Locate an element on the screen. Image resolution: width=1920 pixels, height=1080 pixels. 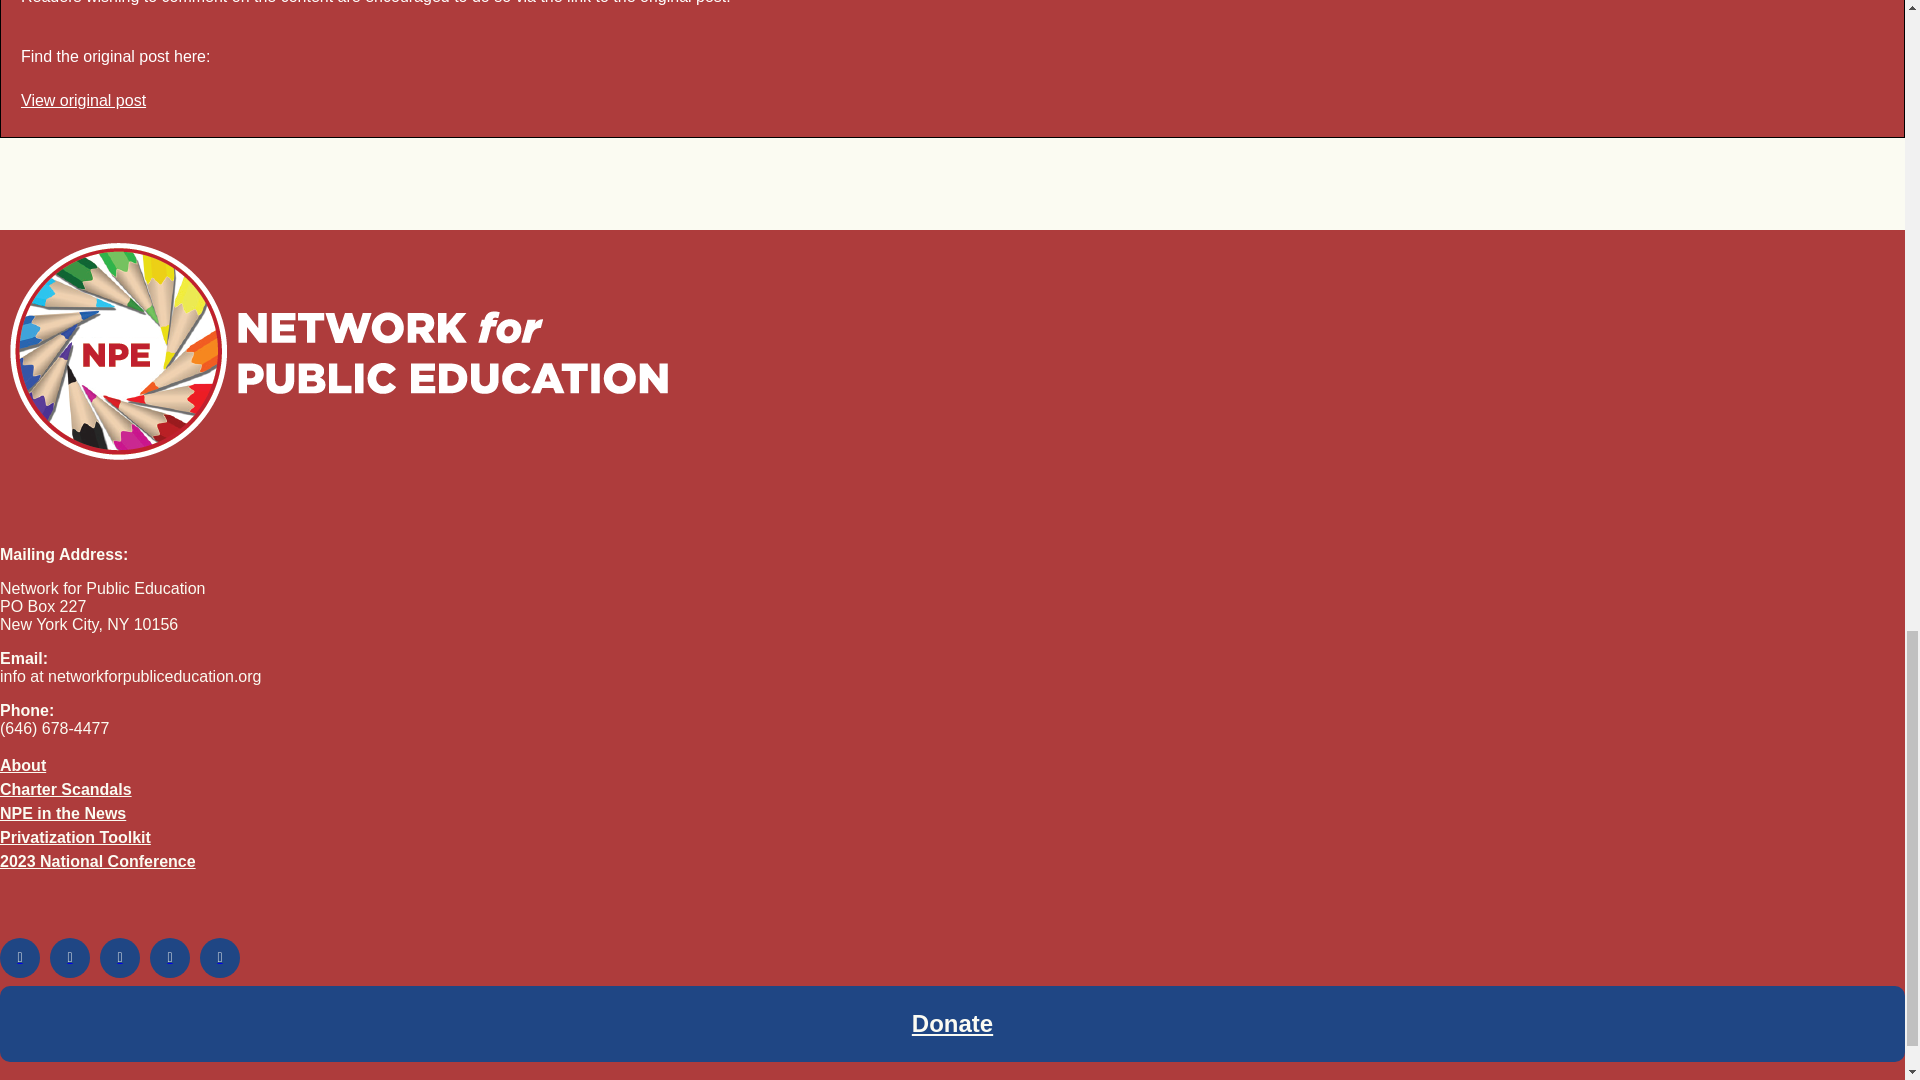
instagram is located at coordinates (120, 958).